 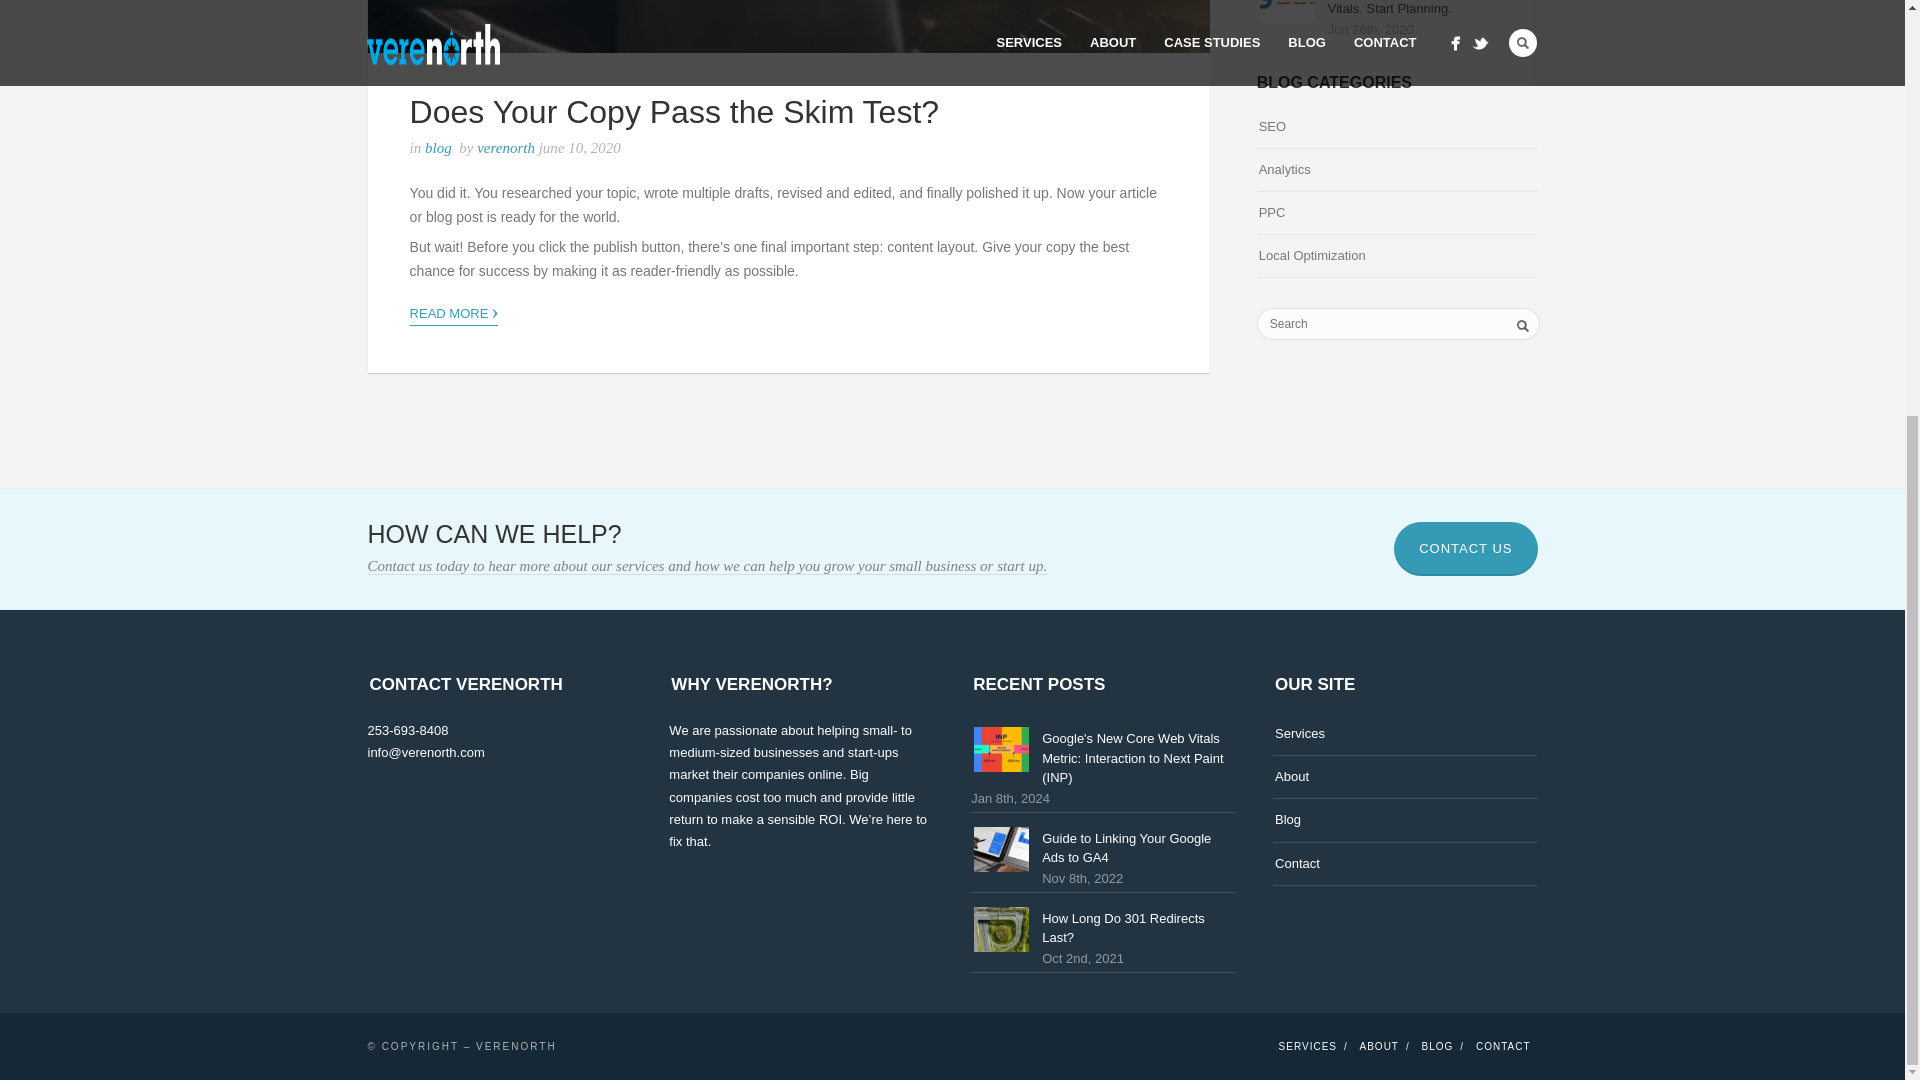 What do you see at coordinates (1414, 8) in the screenshot?
I see `Google Announces Core Web Vitals. Start Planning.` at bounding box center [1414, 8].